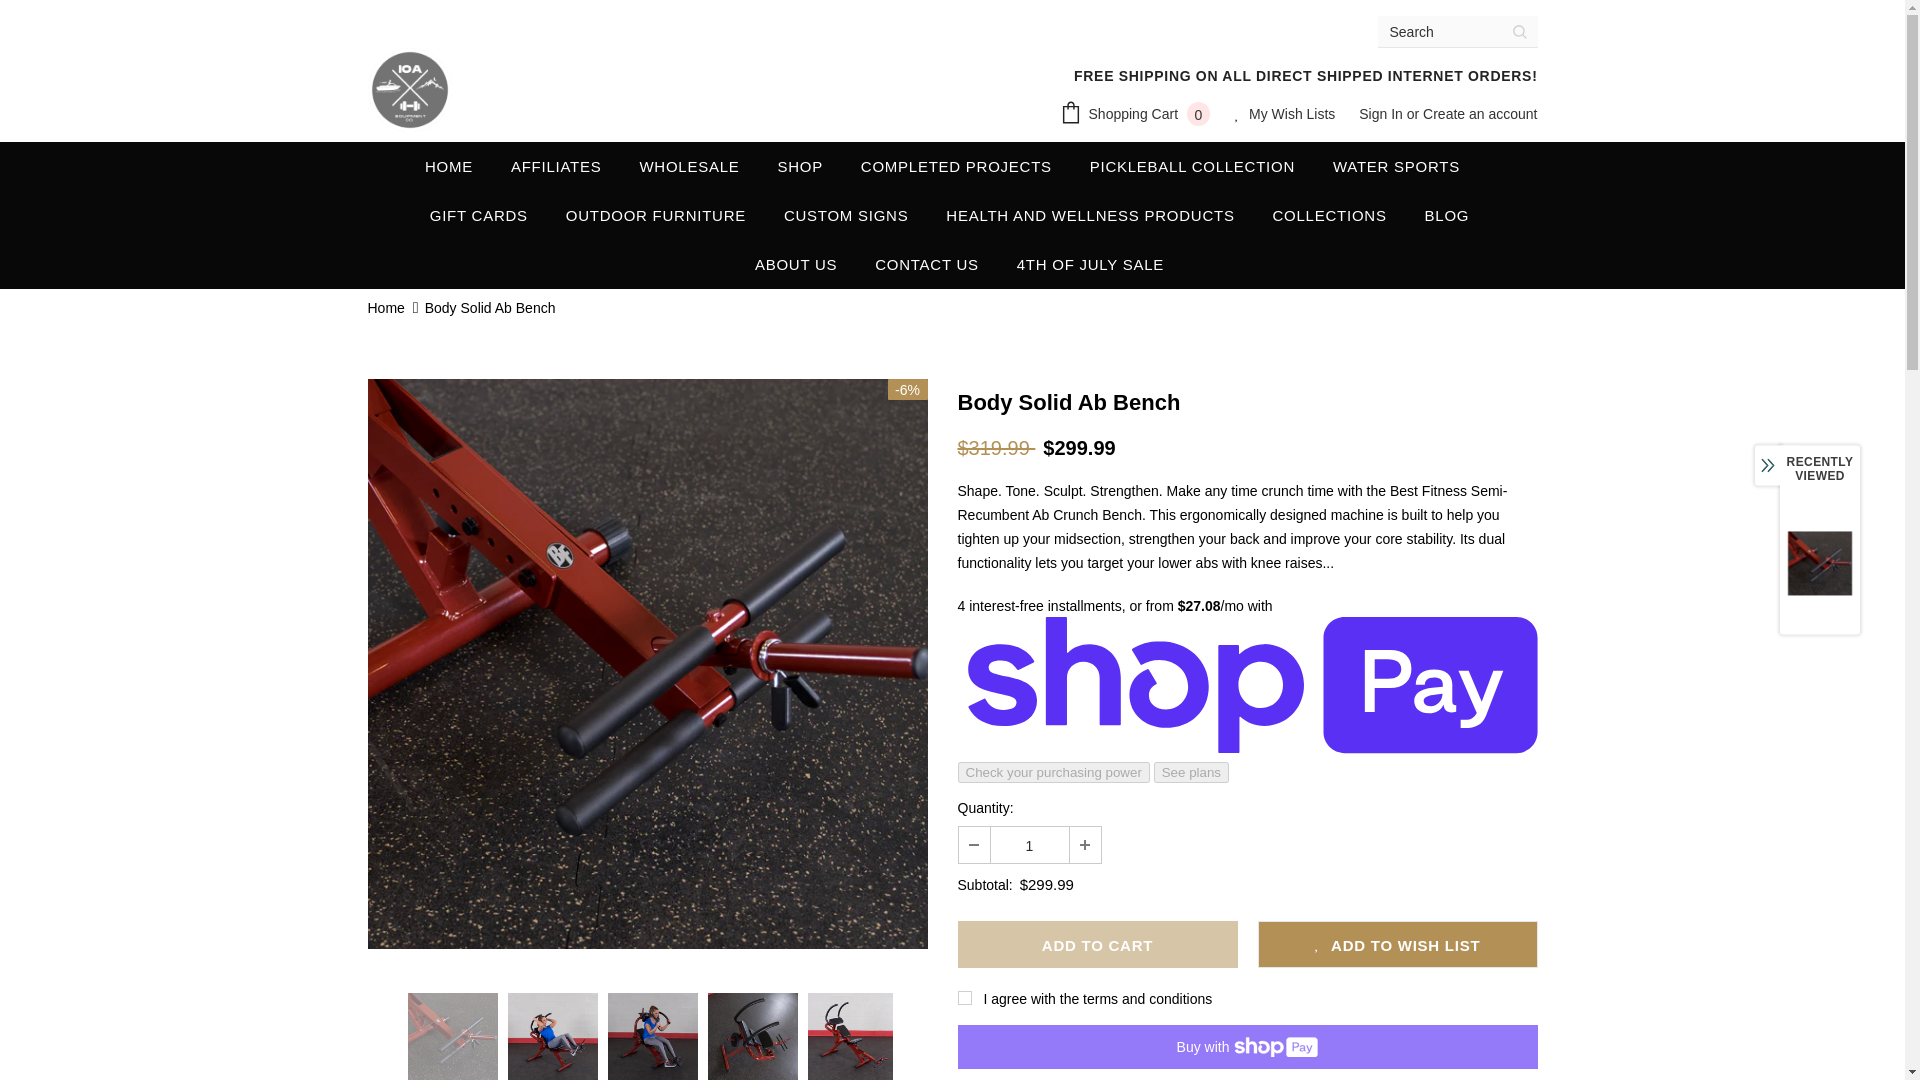  I want to click on 1, so click(1028, 844).